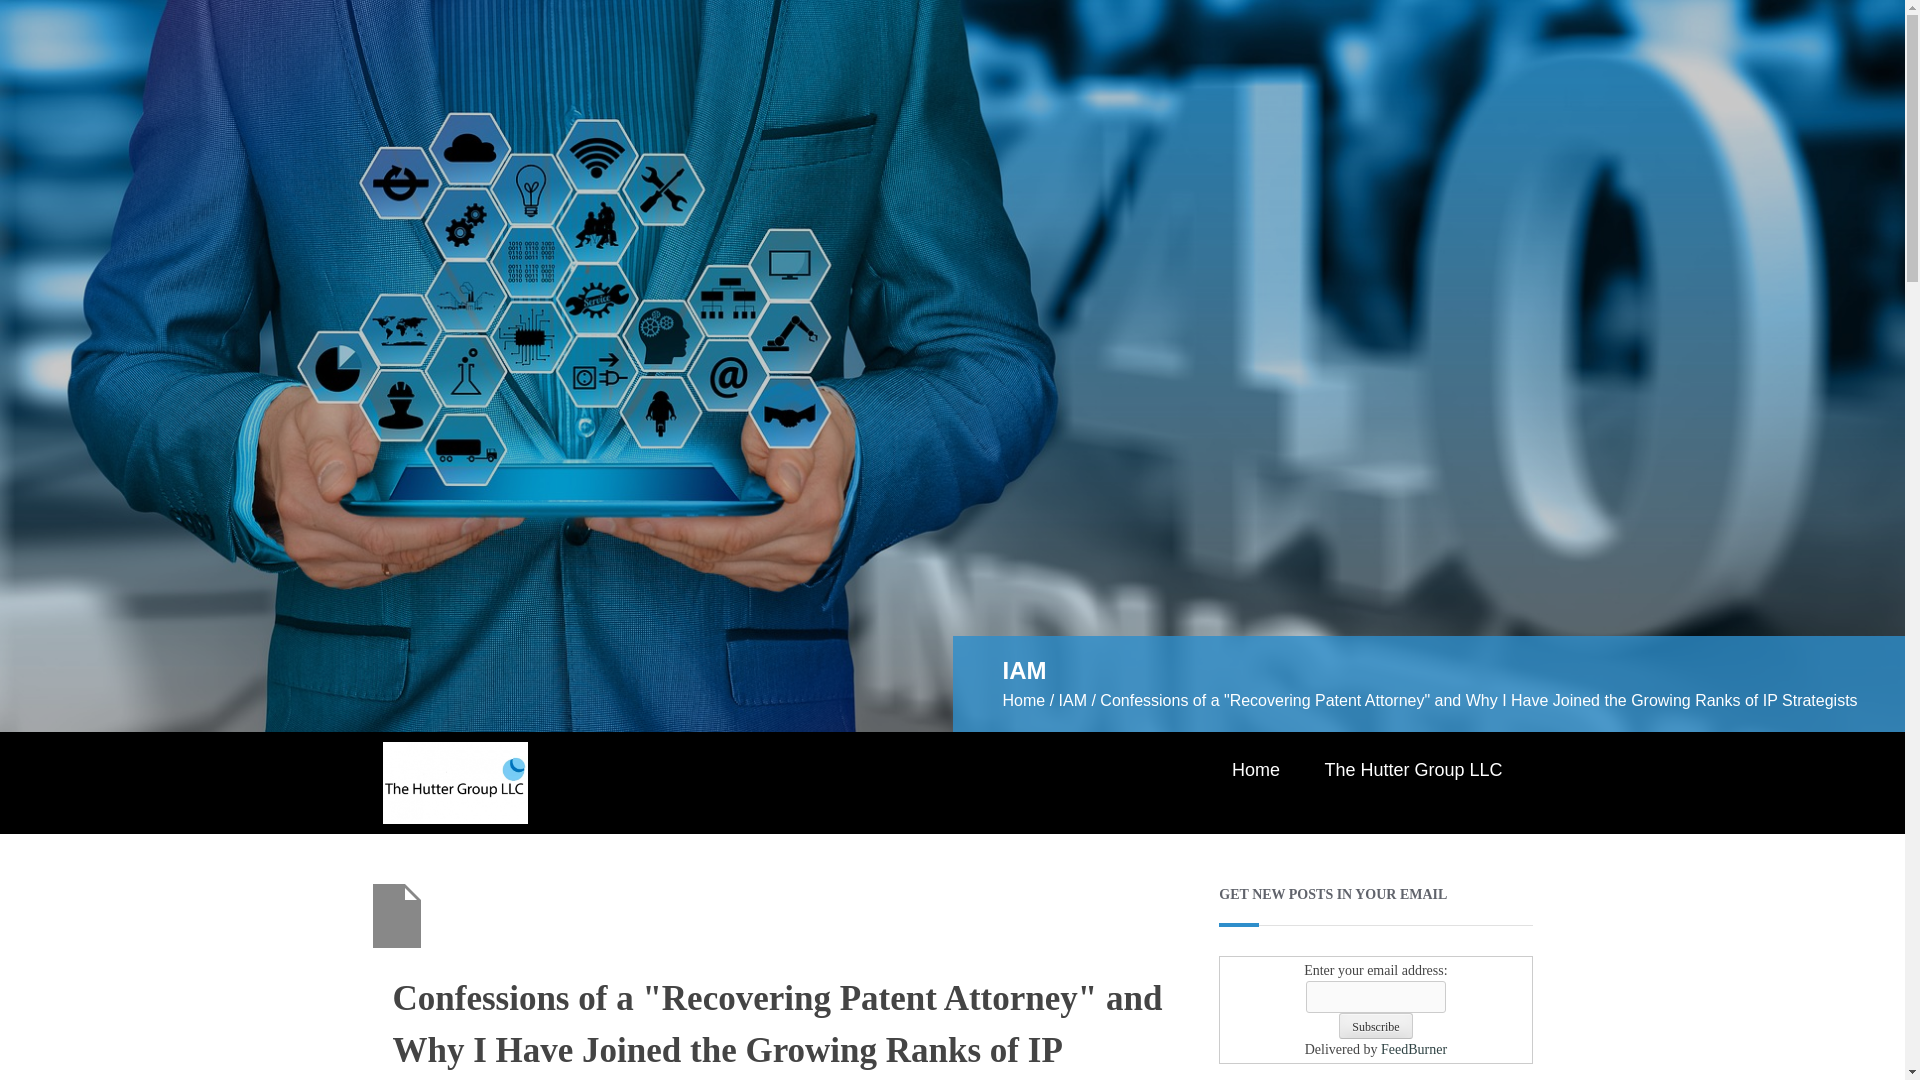 This screenshot has height=1080, width=1920. What do you see at coordinates (1414, 1050) in the screenshot?
I see `FeedBurner` at bounding box center [1414, 1050].